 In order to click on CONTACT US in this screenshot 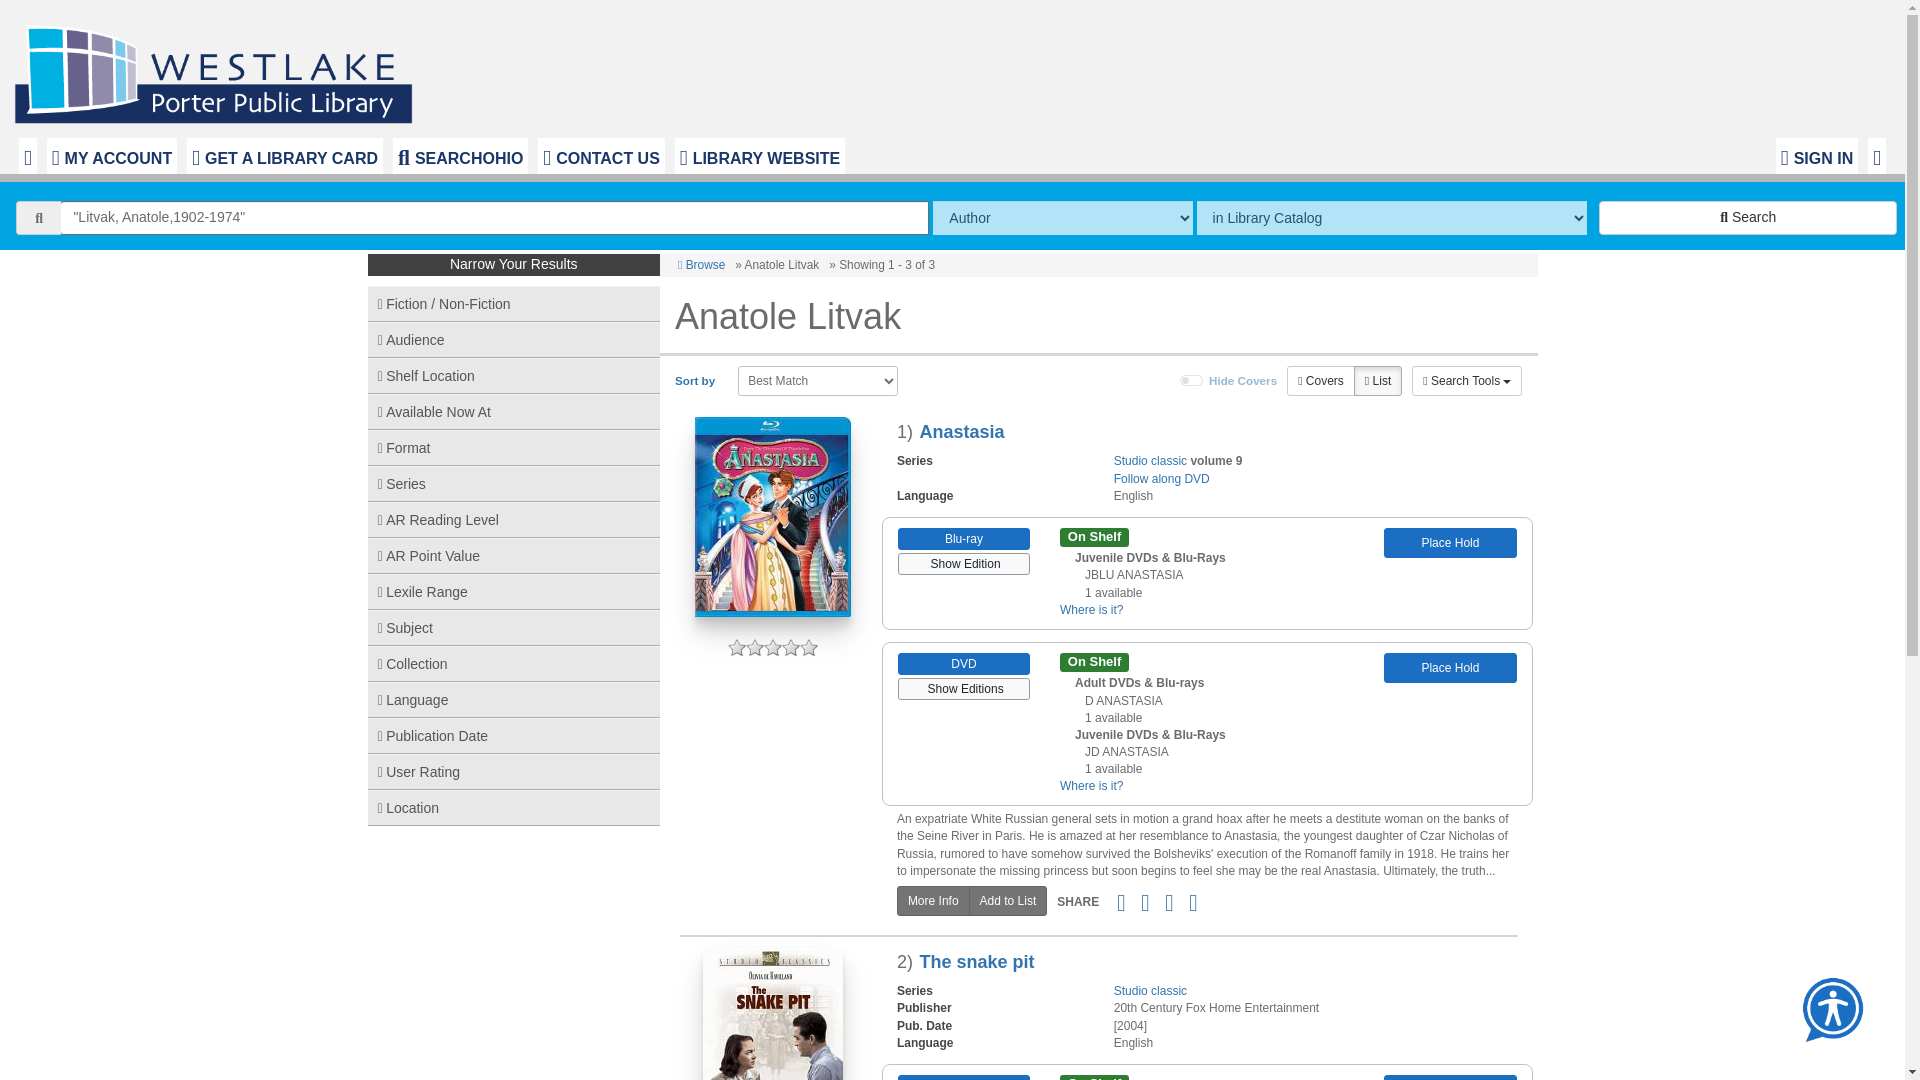, I will do `click(600, 156)`.